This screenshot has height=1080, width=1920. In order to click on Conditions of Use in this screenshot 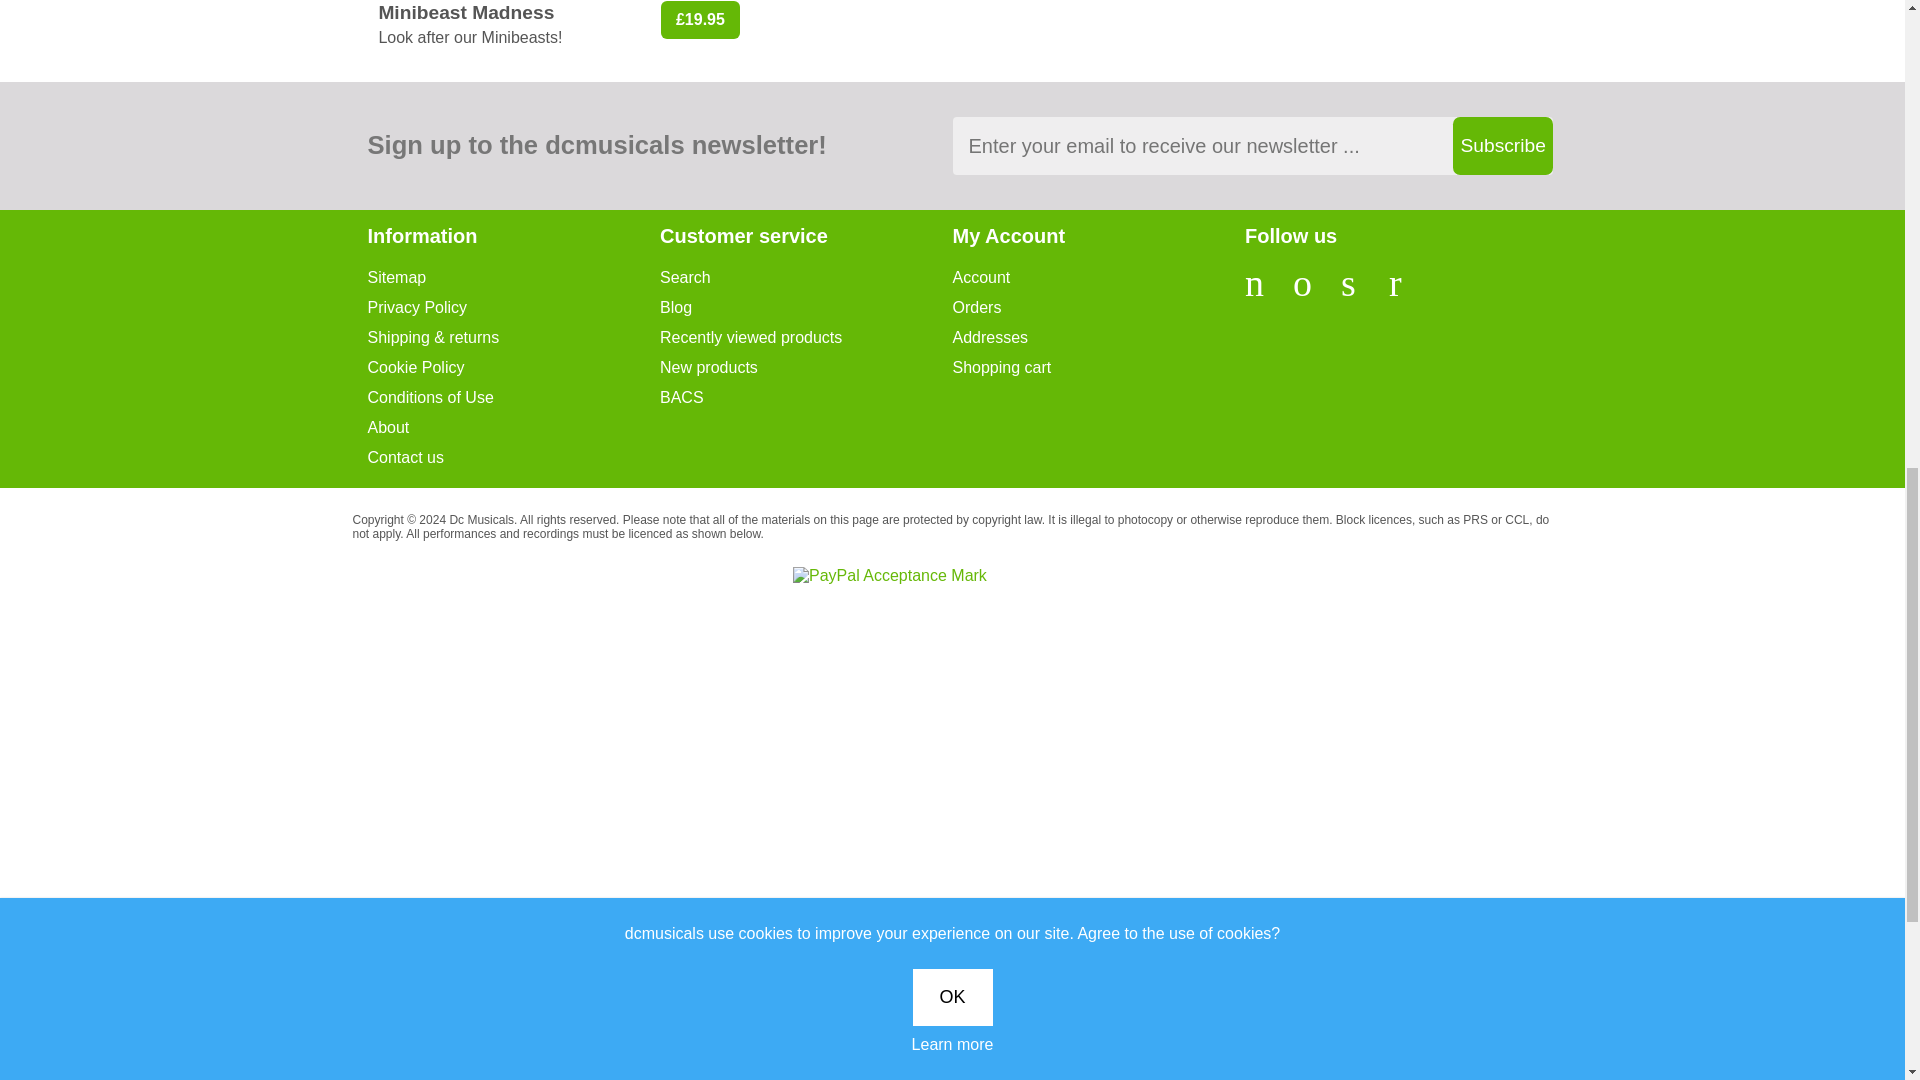, I will do `click(514, 398)`.